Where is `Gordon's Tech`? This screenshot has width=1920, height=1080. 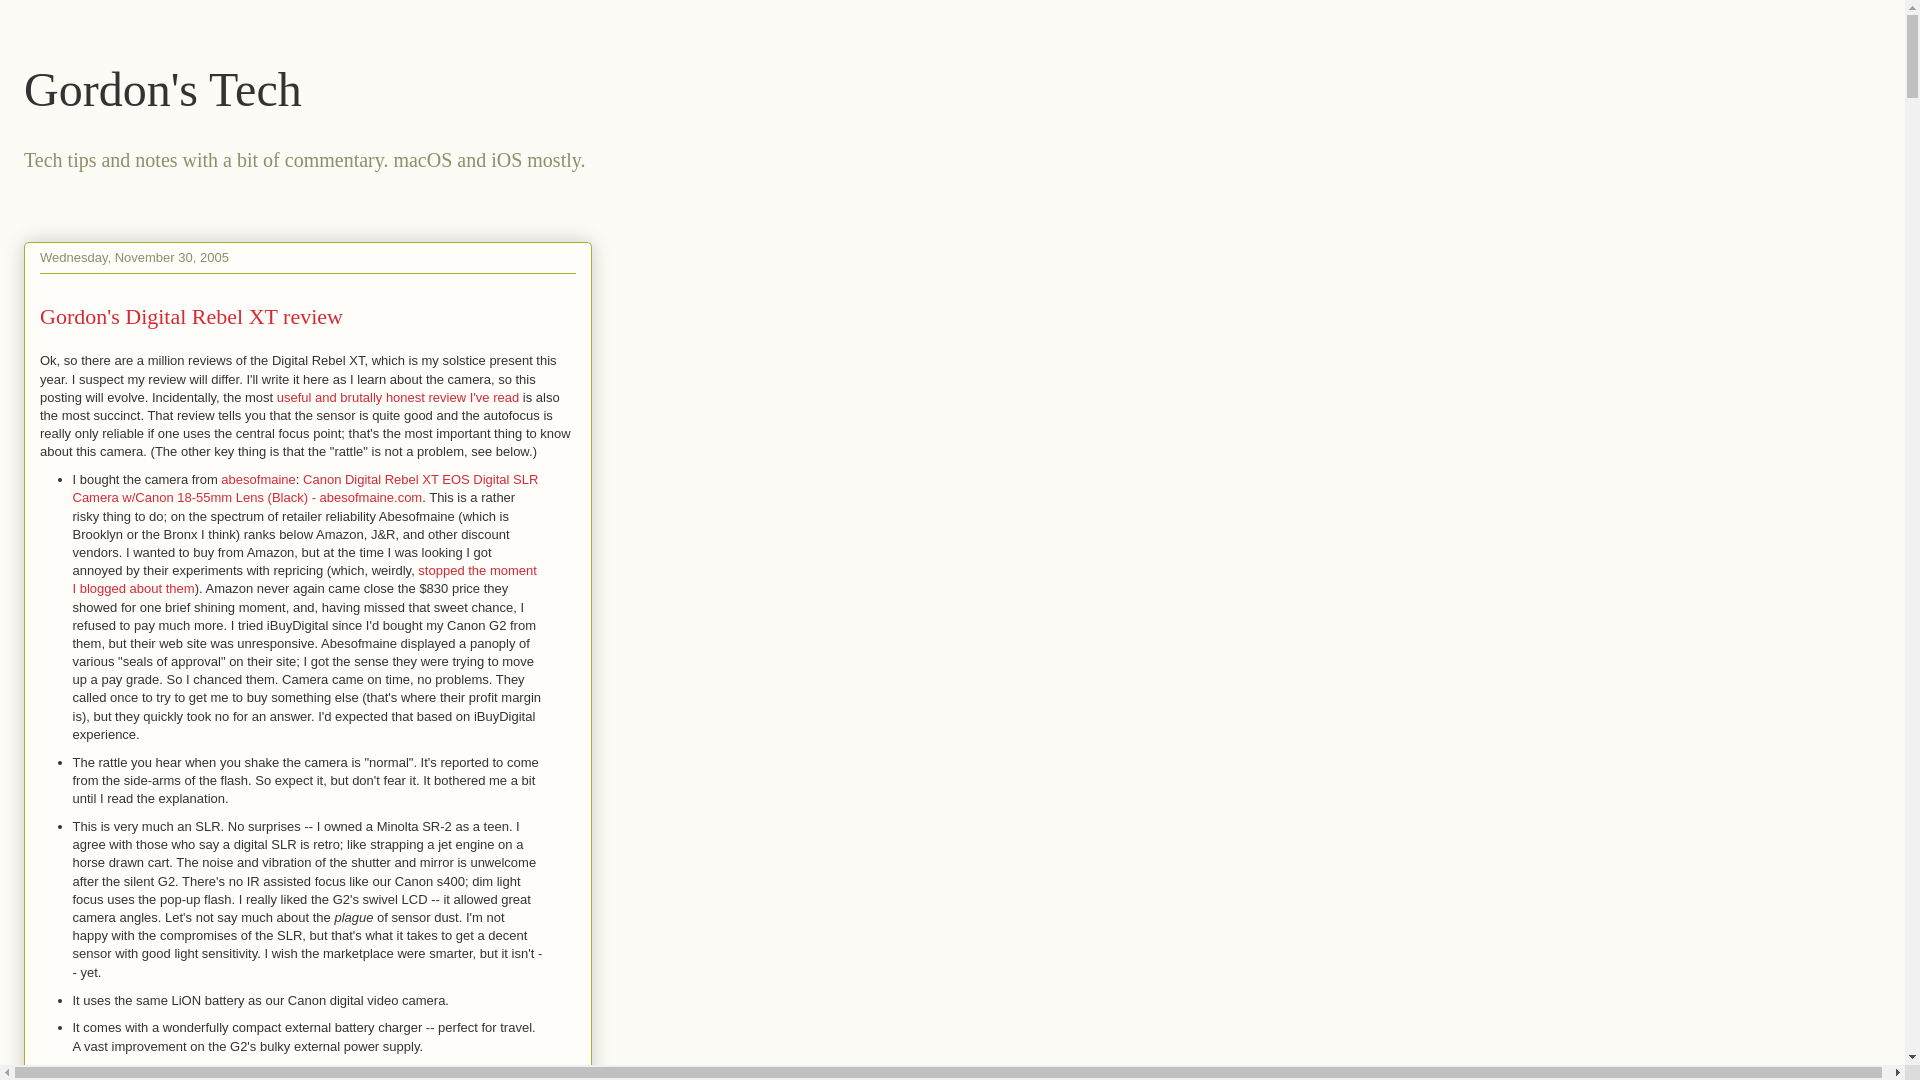
Gordon's Tech is located at coordinates (162, 88).